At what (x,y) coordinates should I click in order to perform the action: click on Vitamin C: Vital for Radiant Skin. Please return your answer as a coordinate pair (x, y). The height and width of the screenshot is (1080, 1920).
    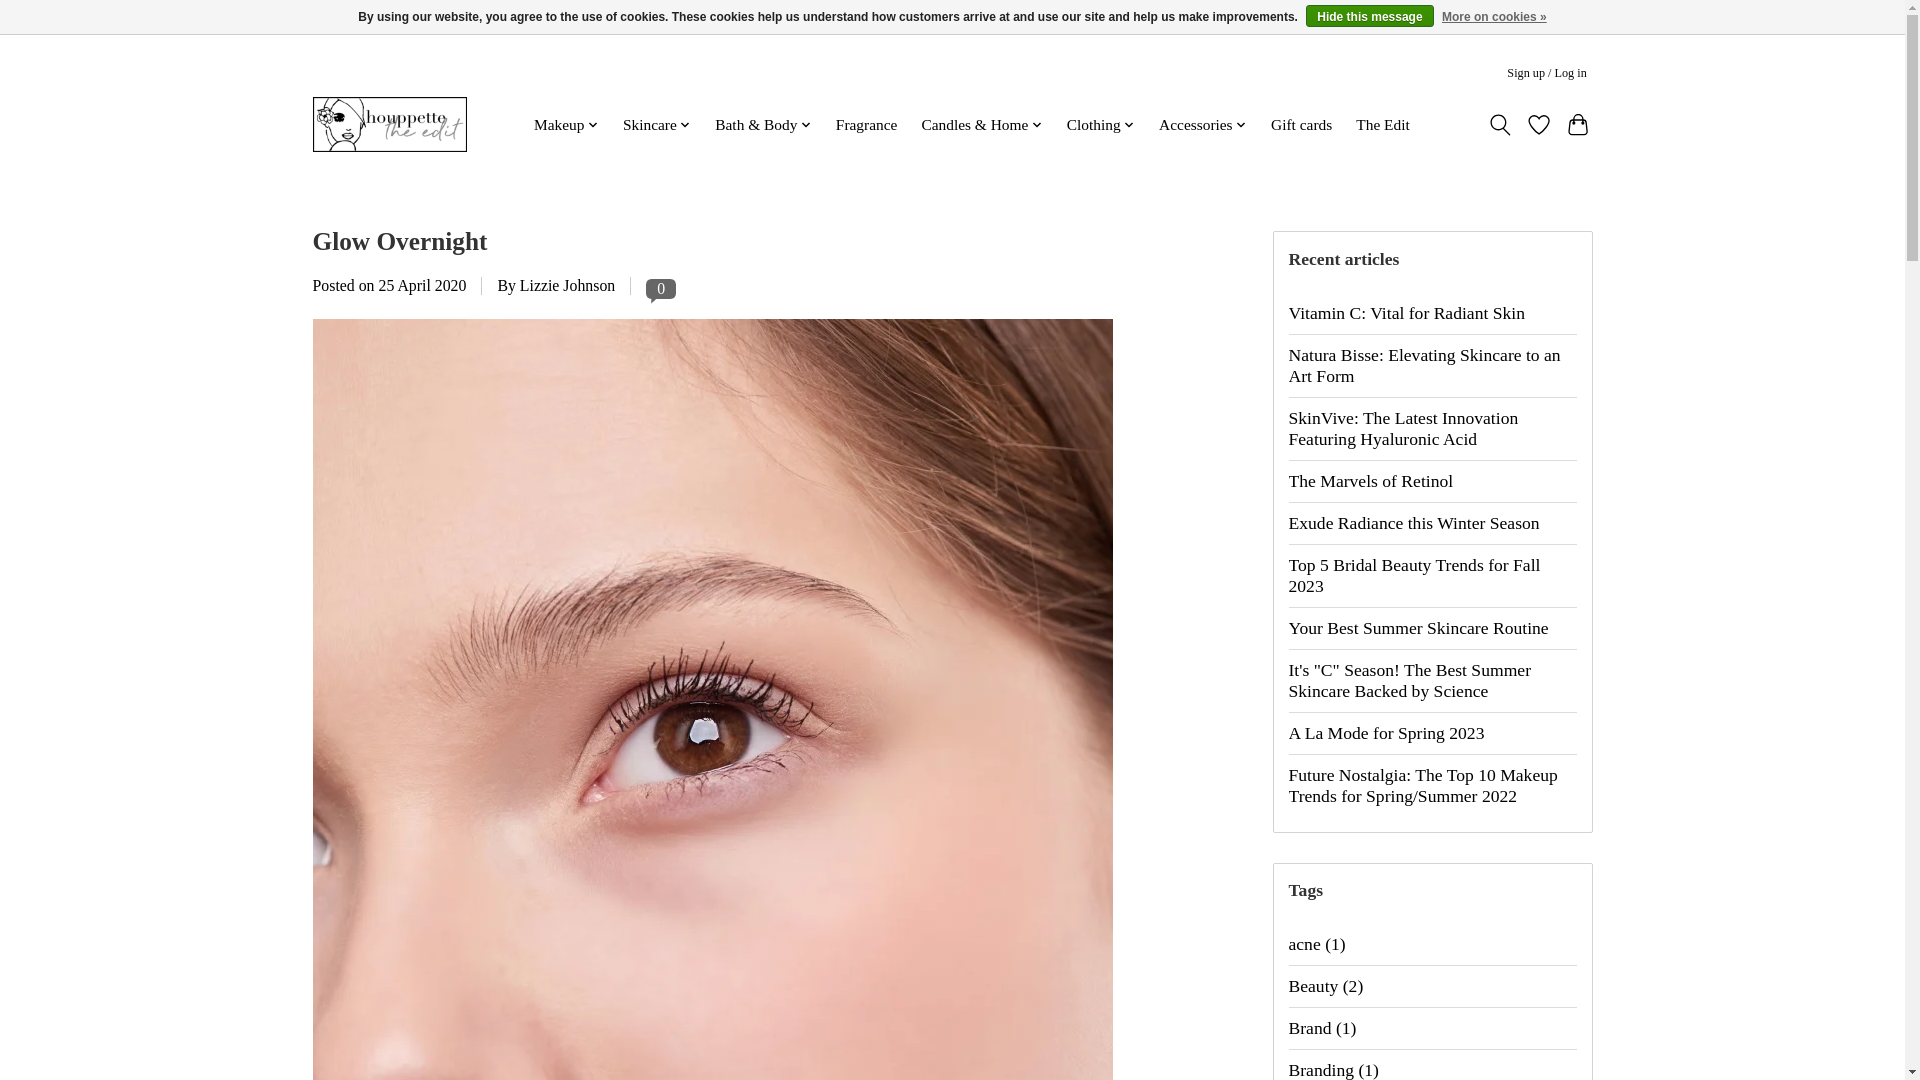
    Looking at the image, I should click on (1432, 312).